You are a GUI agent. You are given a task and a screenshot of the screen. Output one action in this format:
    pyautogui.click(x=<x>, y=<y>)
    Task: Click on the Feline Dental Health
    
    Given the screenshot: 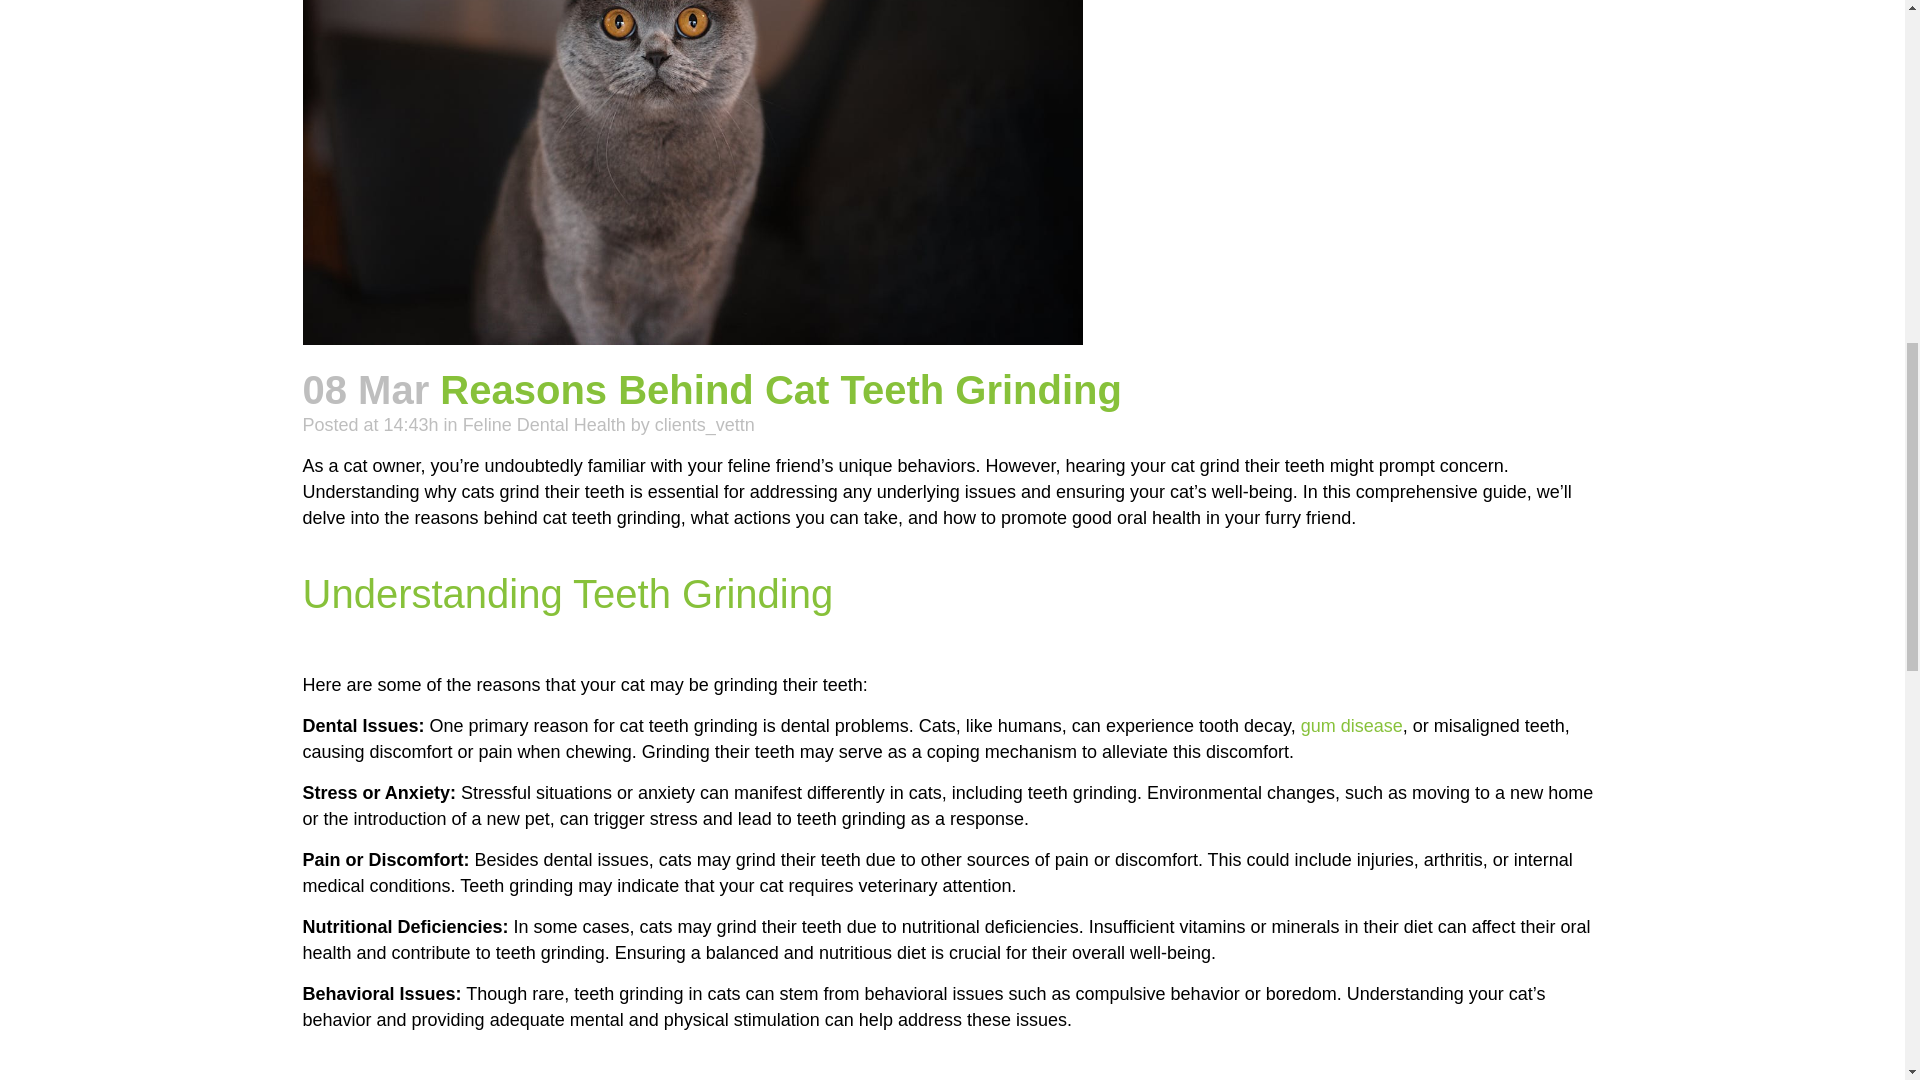 What is the action you would take?
    pyautogui.click(x=544, y=424)
    